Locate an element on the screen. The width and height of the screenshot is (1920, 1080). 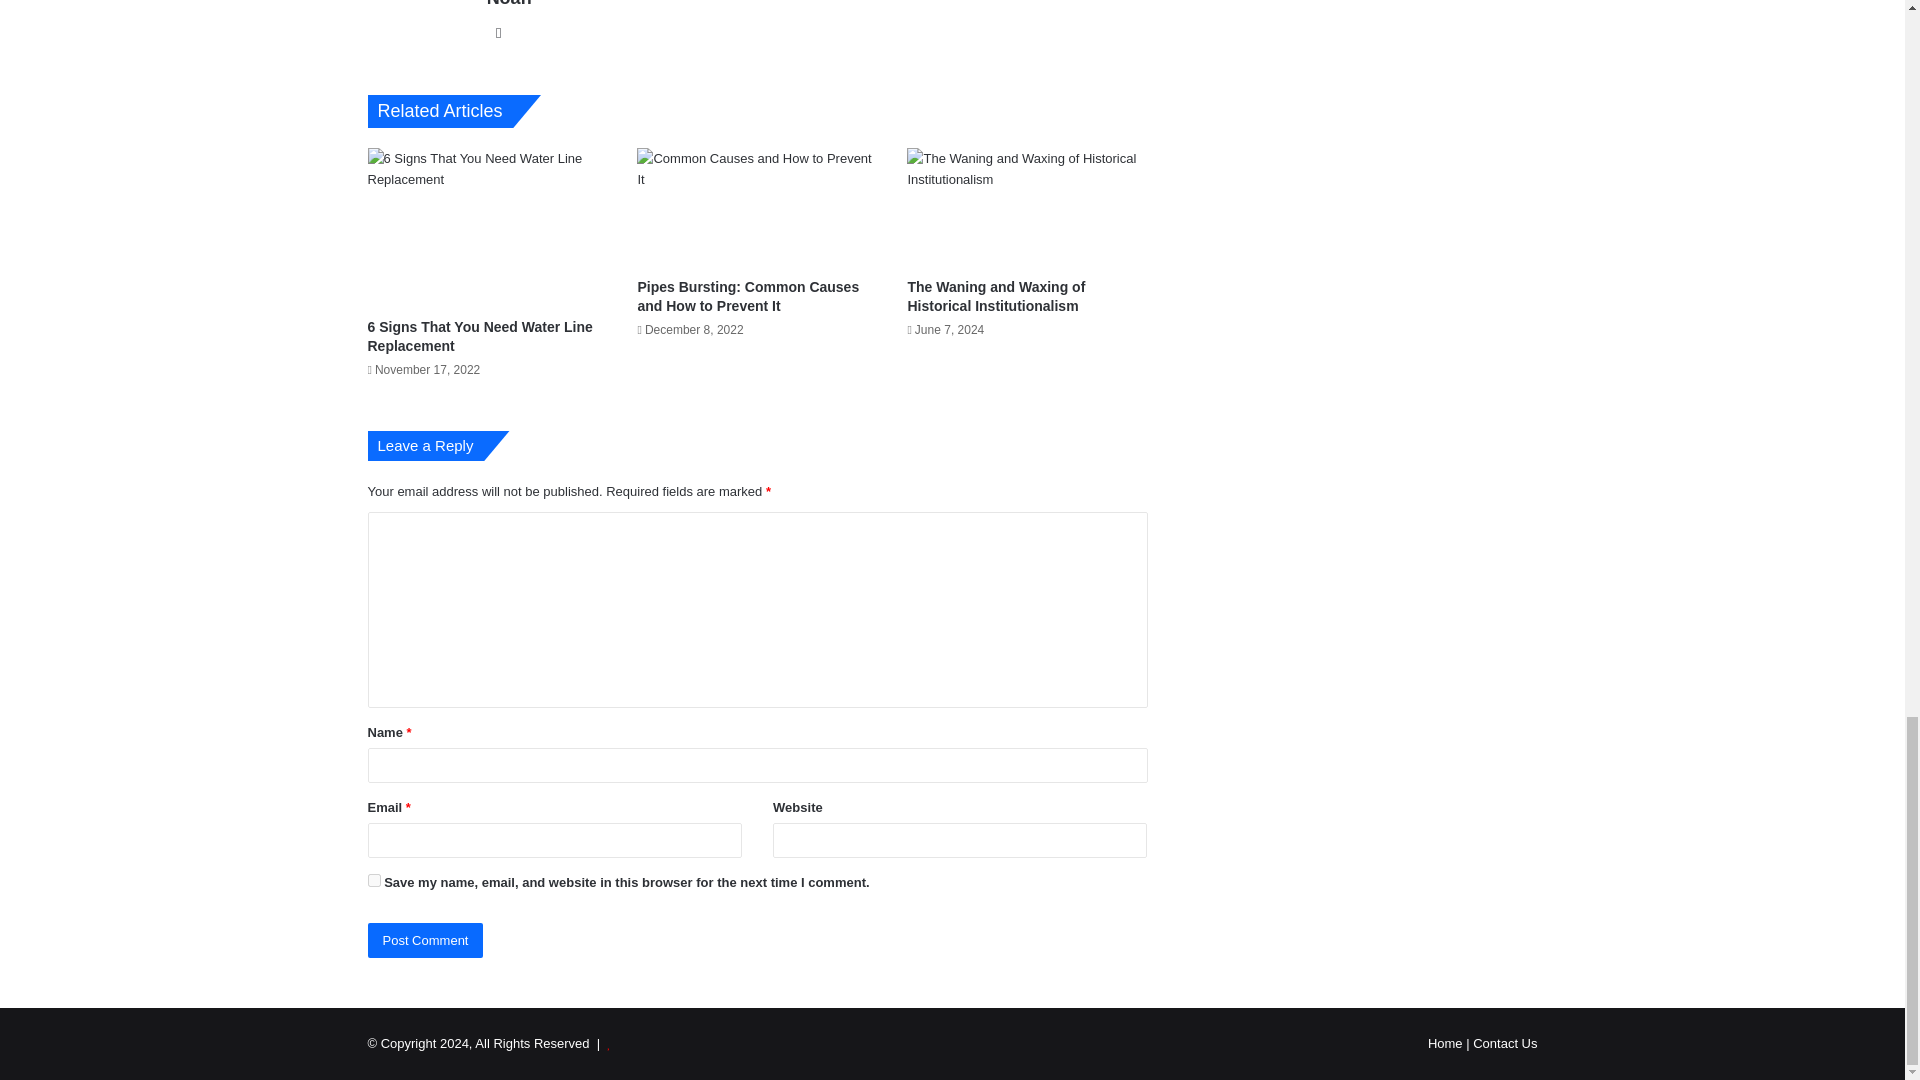
Post Comment is located at coordinates (426, 940).